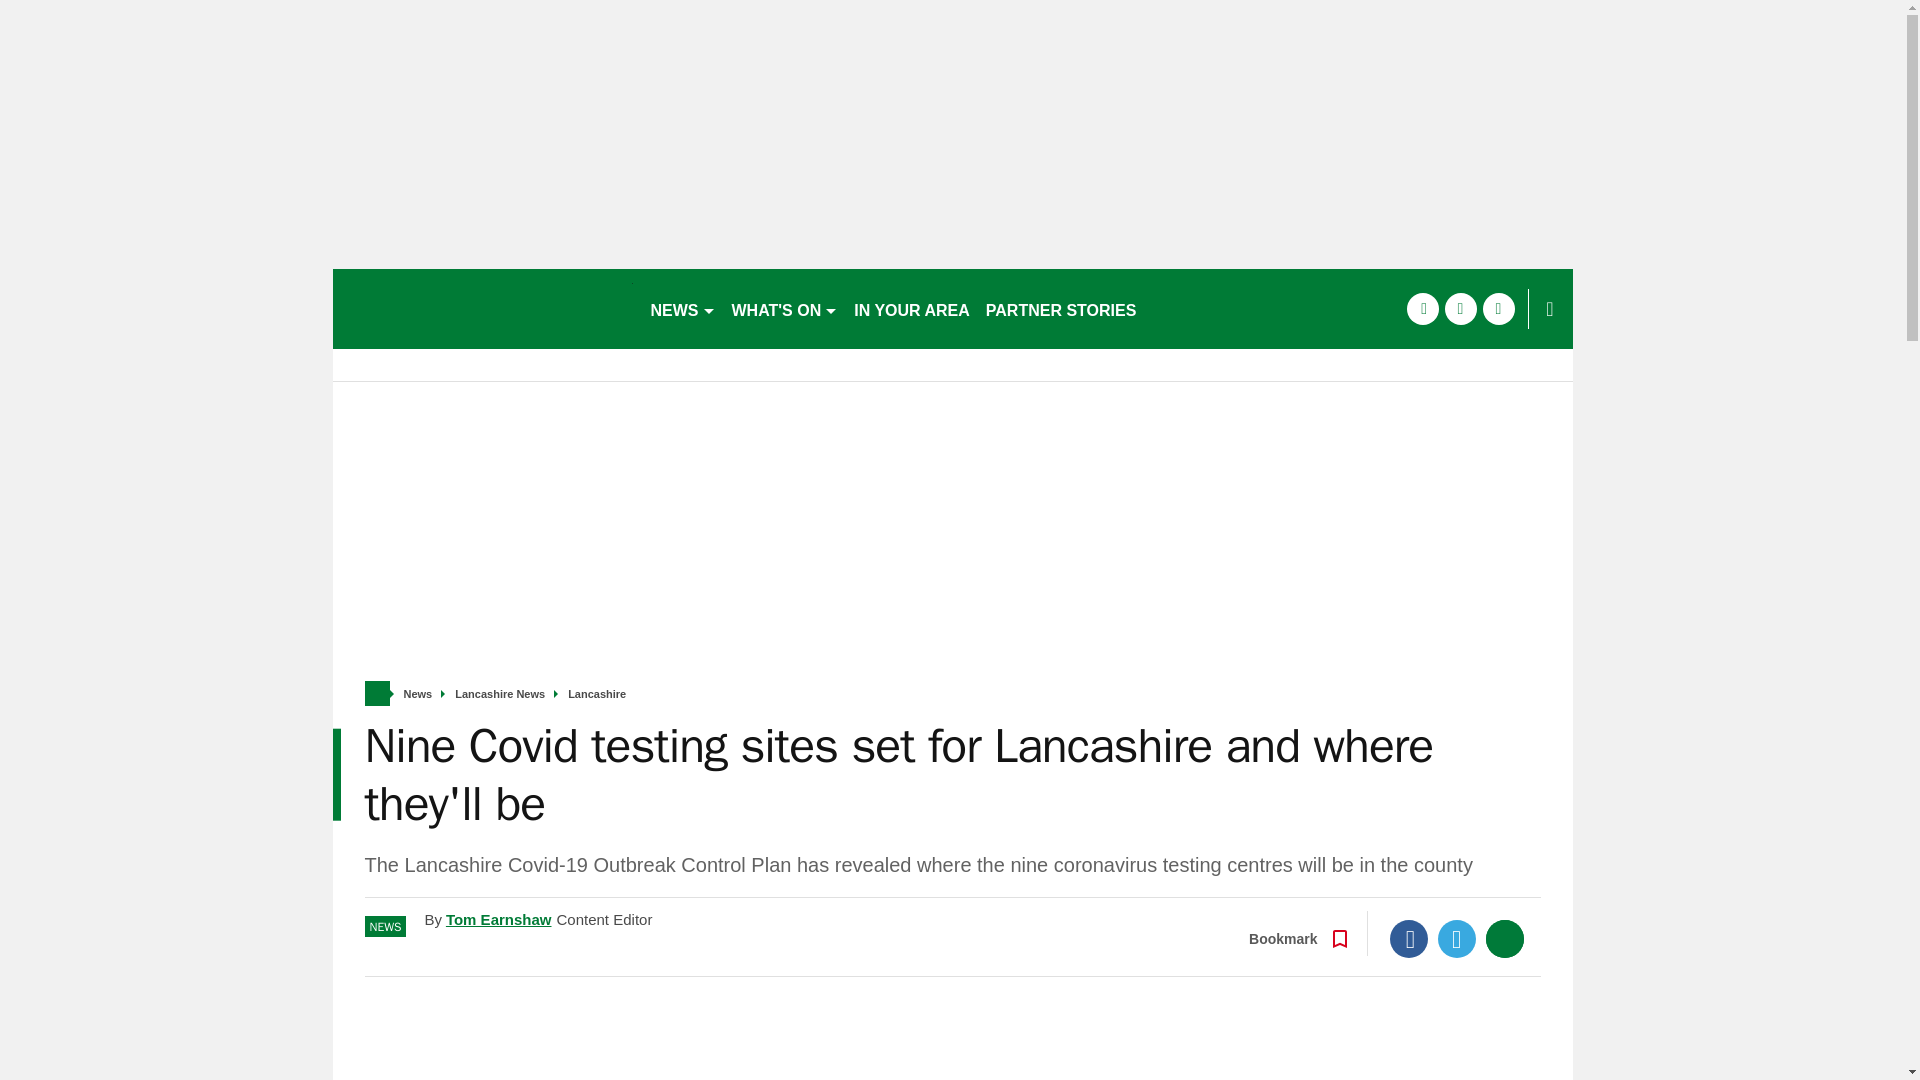  I want to click on Twitter, so click(1457, 938).